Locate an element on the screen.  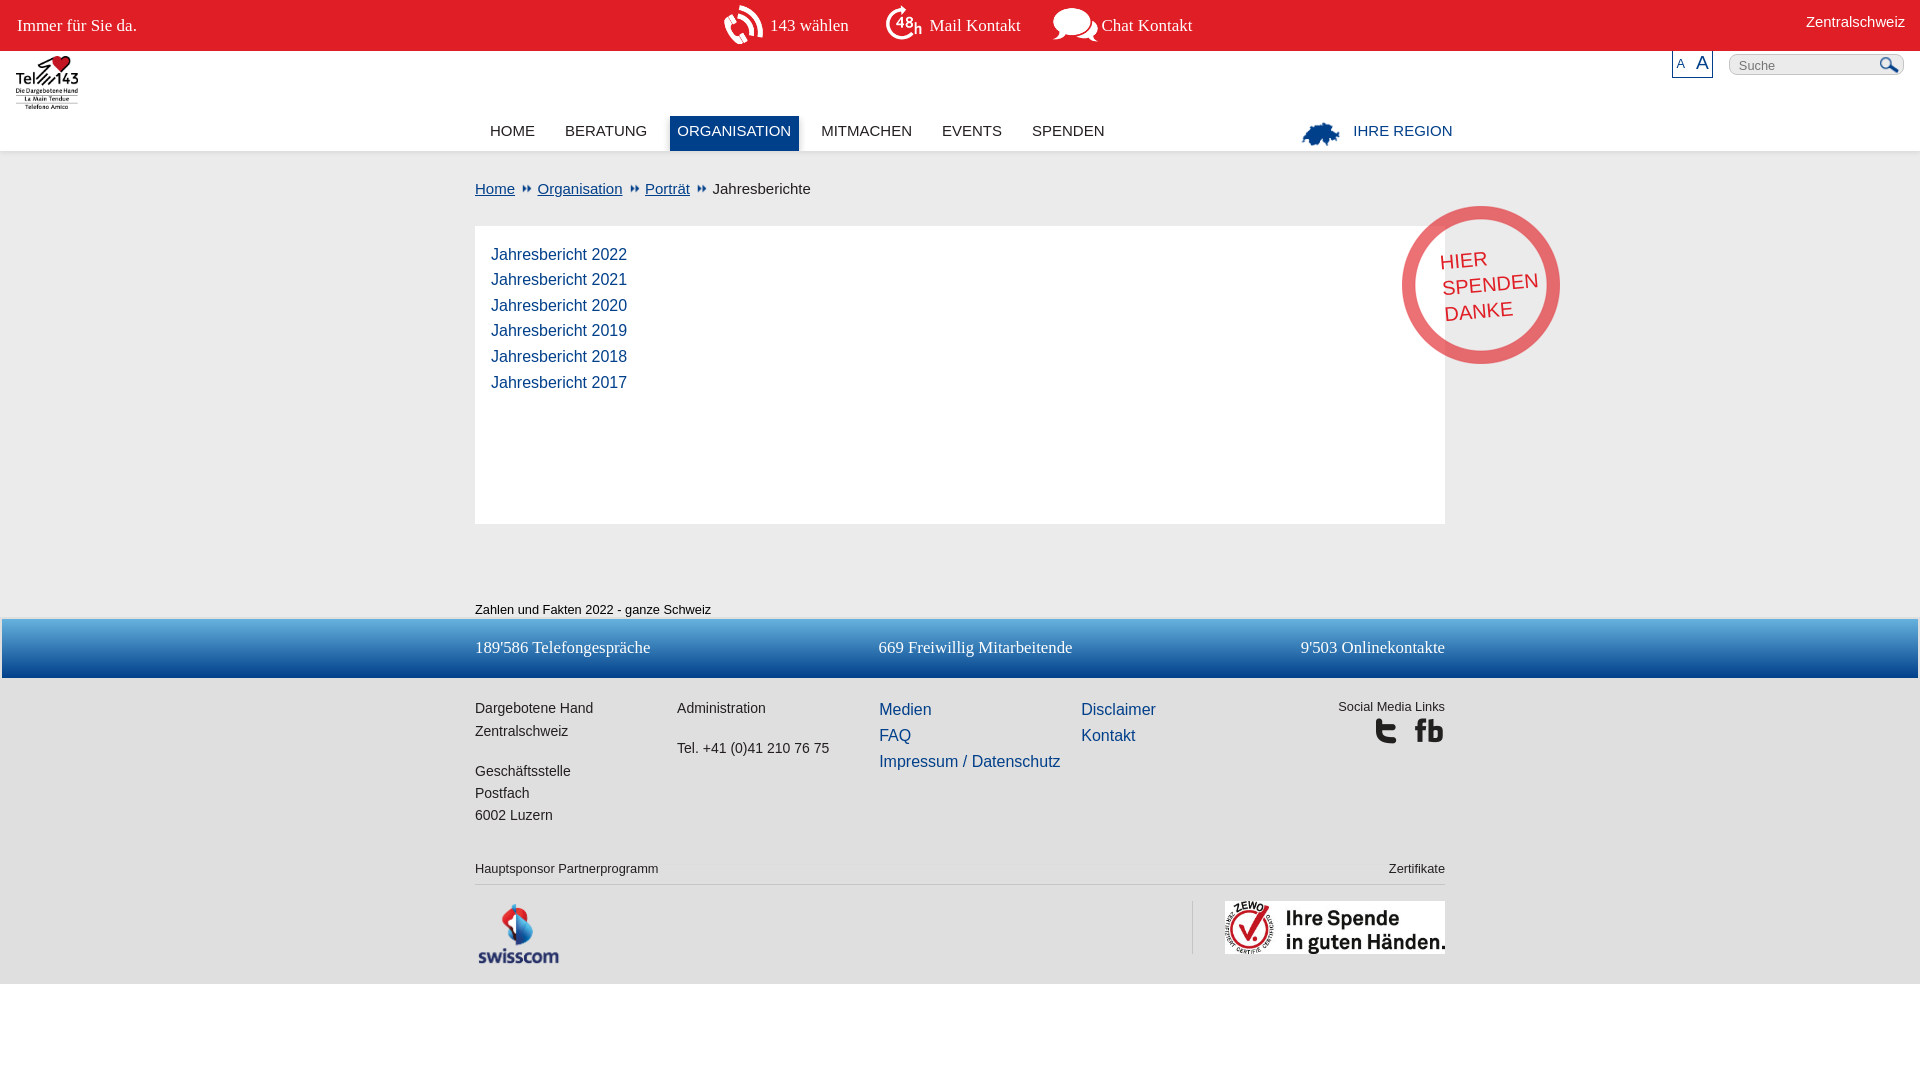
9'503 Onlinekontakte is located at coordinates (1373, 648).